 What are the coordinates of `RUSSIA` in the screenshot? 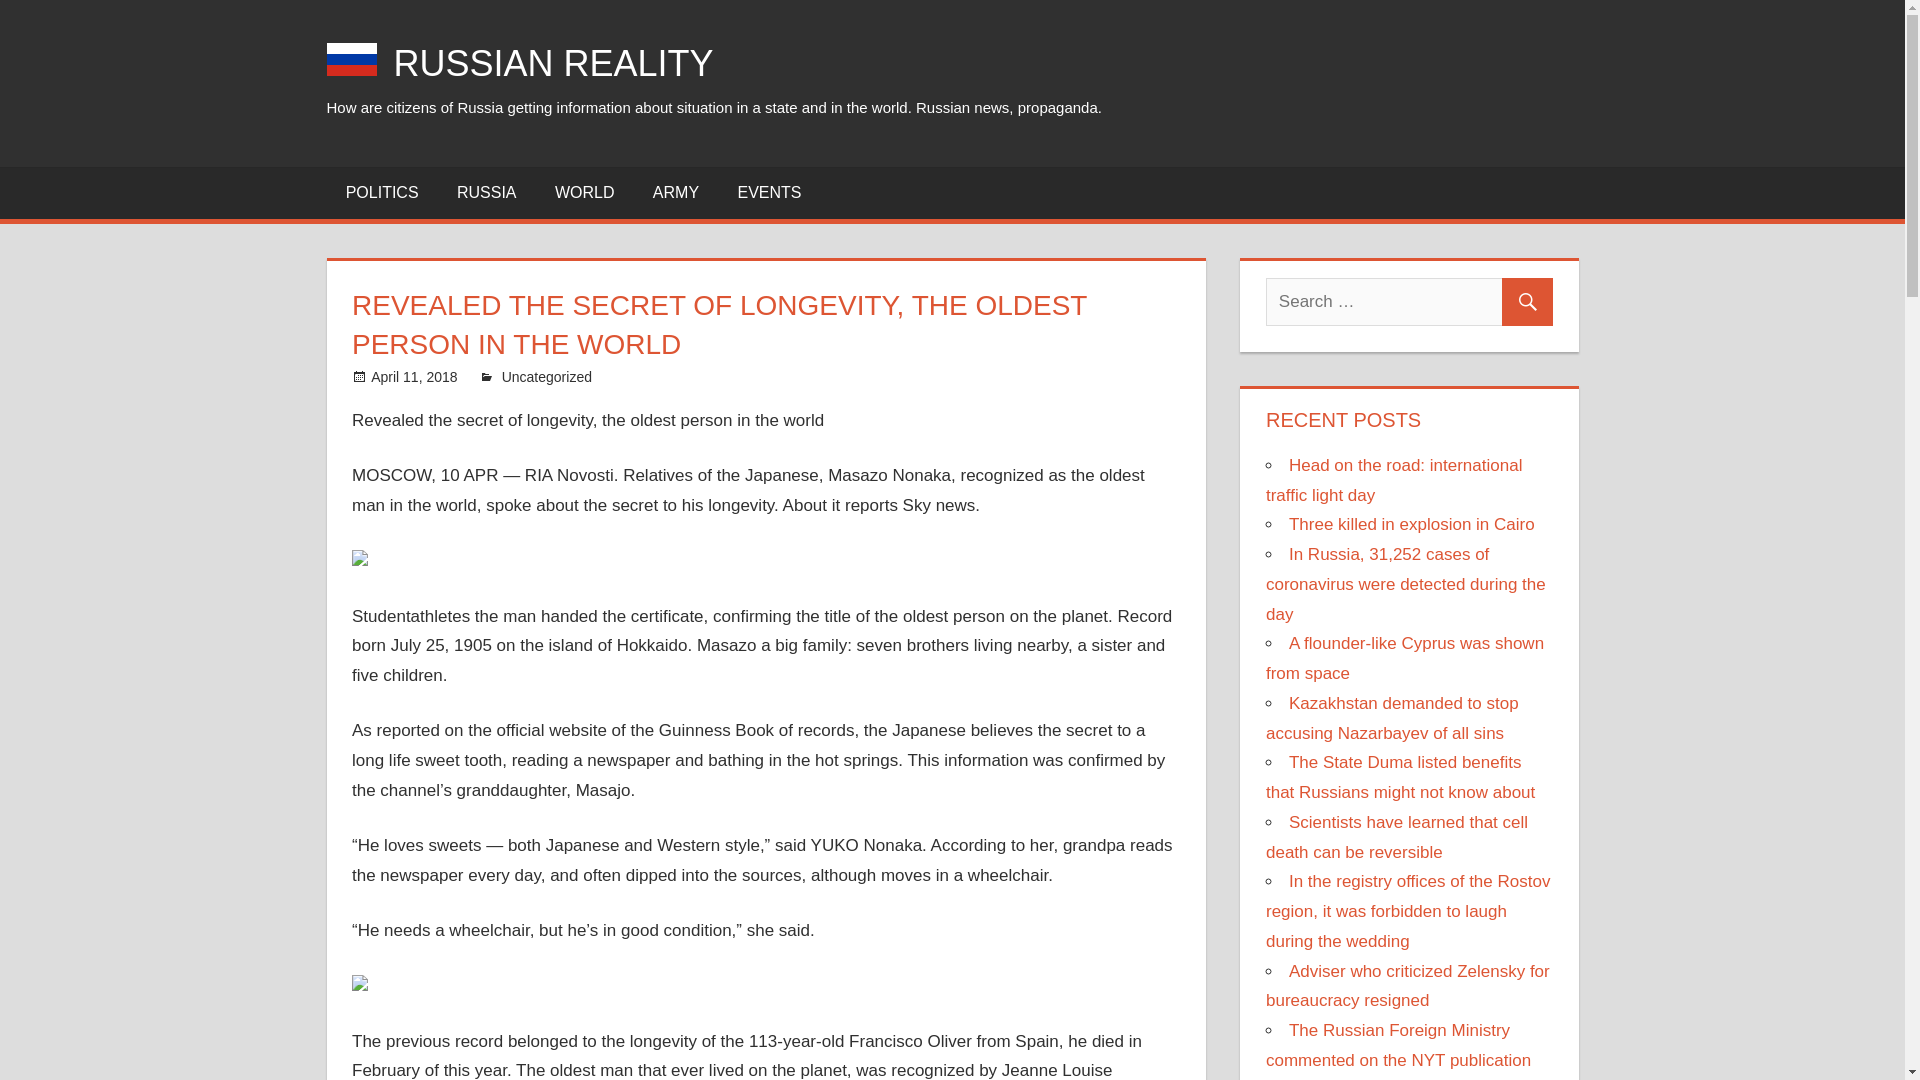 It's located at (486, 193).